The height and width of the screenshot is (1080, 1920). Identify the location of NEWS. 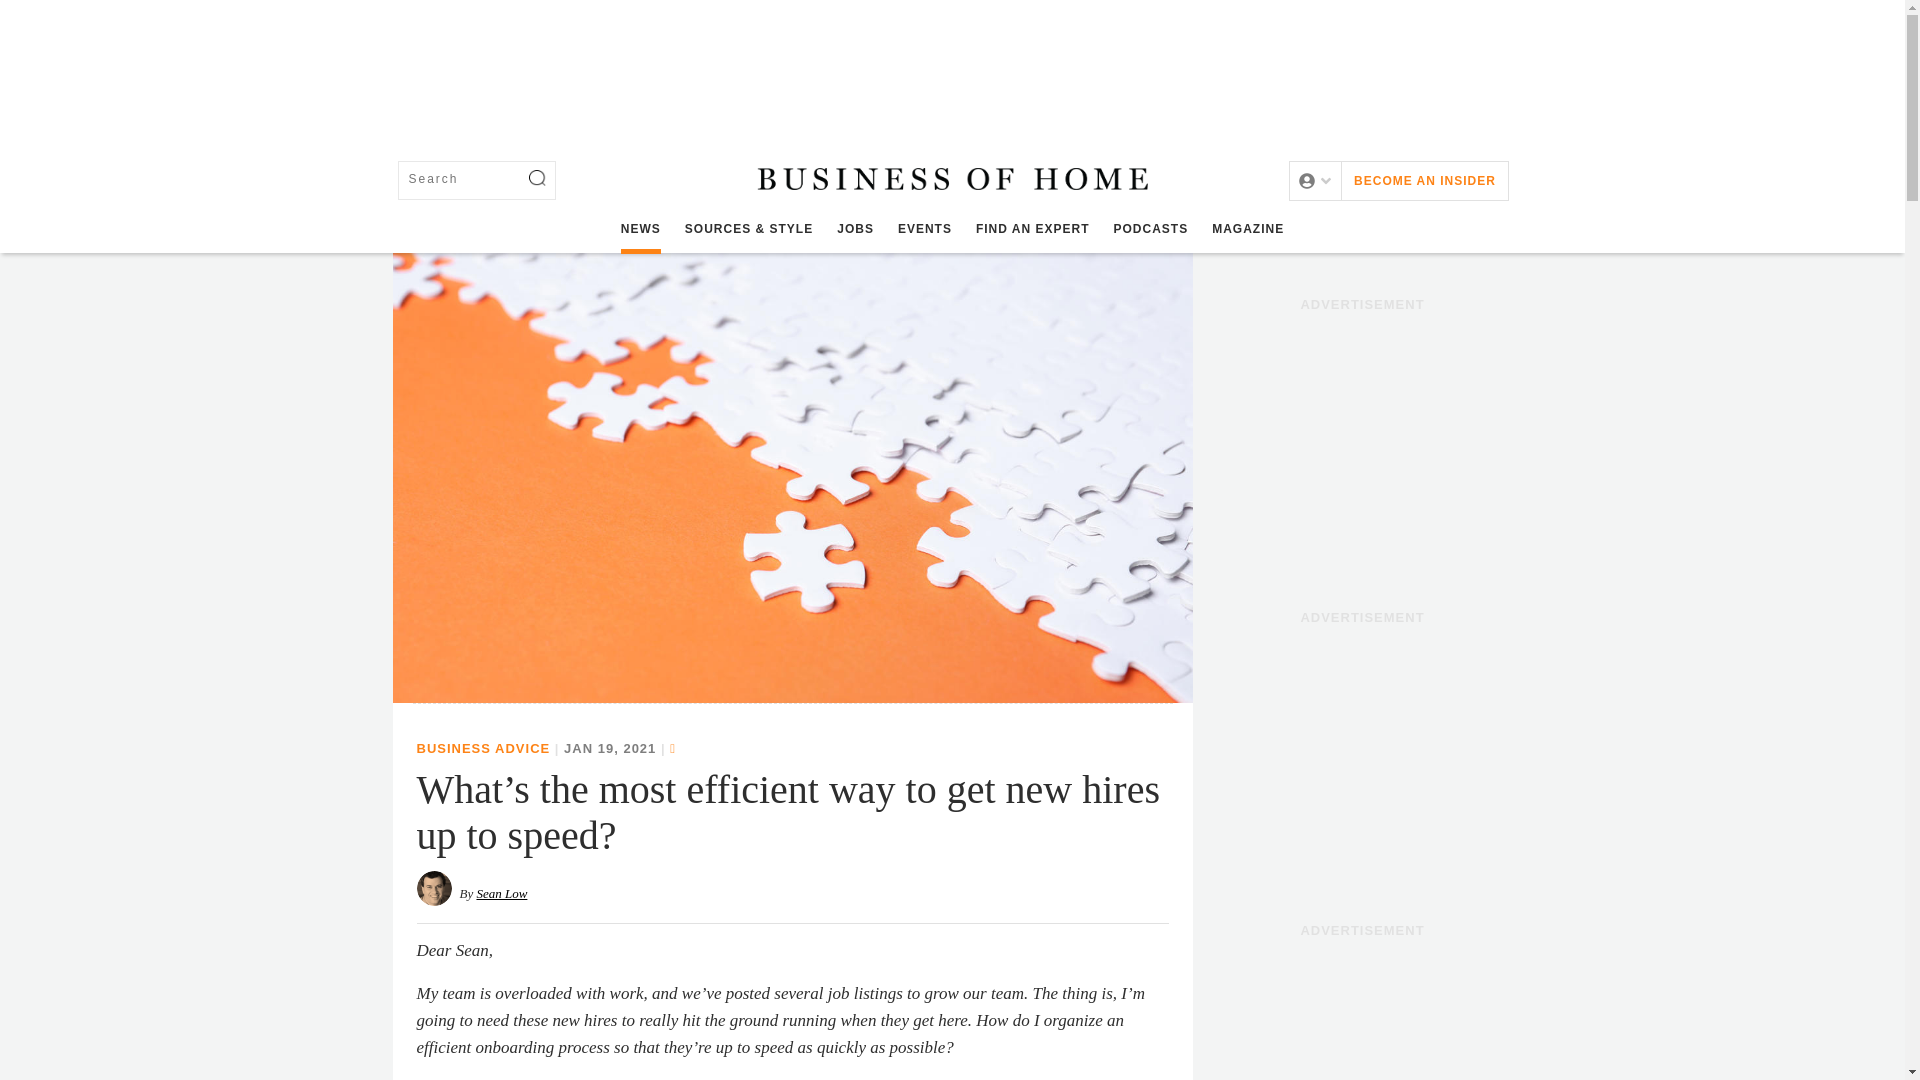
(640, 229).